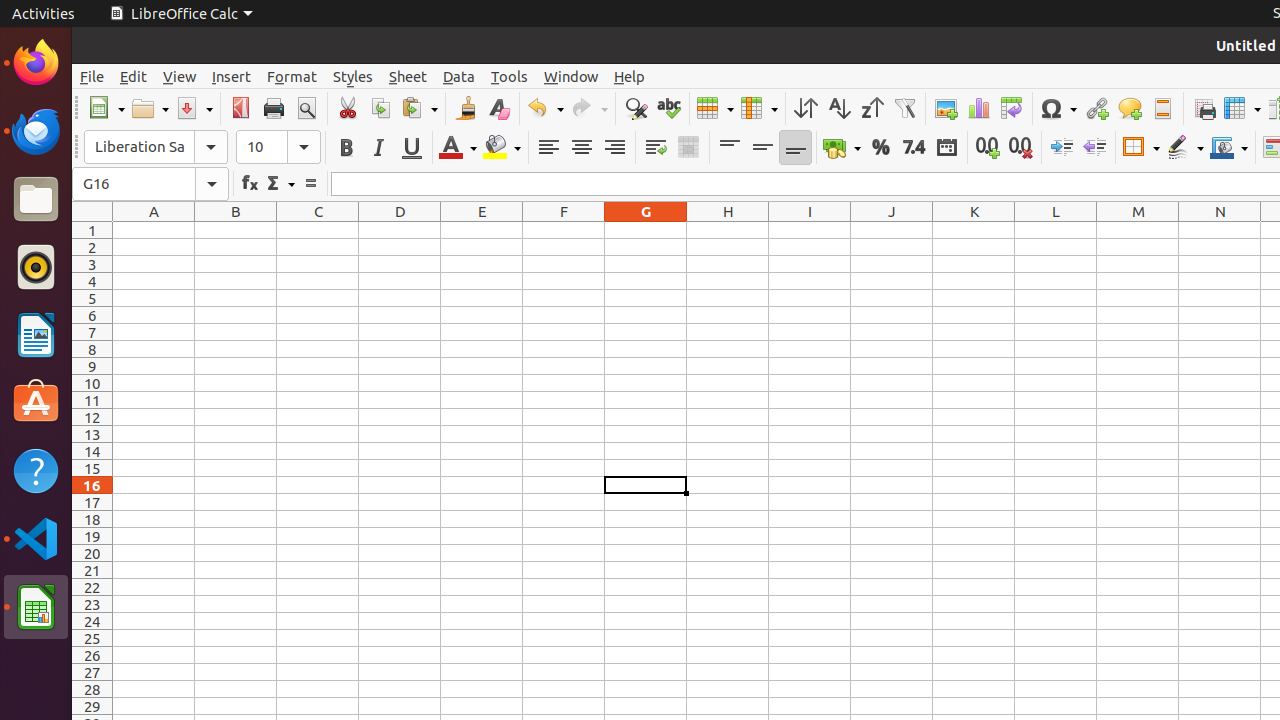 The width and height of the screenshot is (1280, 720). What do you see at coordinates (838, 108) in the screenshot?
I see `Sort Ascending` at bounding box center [838, 108].